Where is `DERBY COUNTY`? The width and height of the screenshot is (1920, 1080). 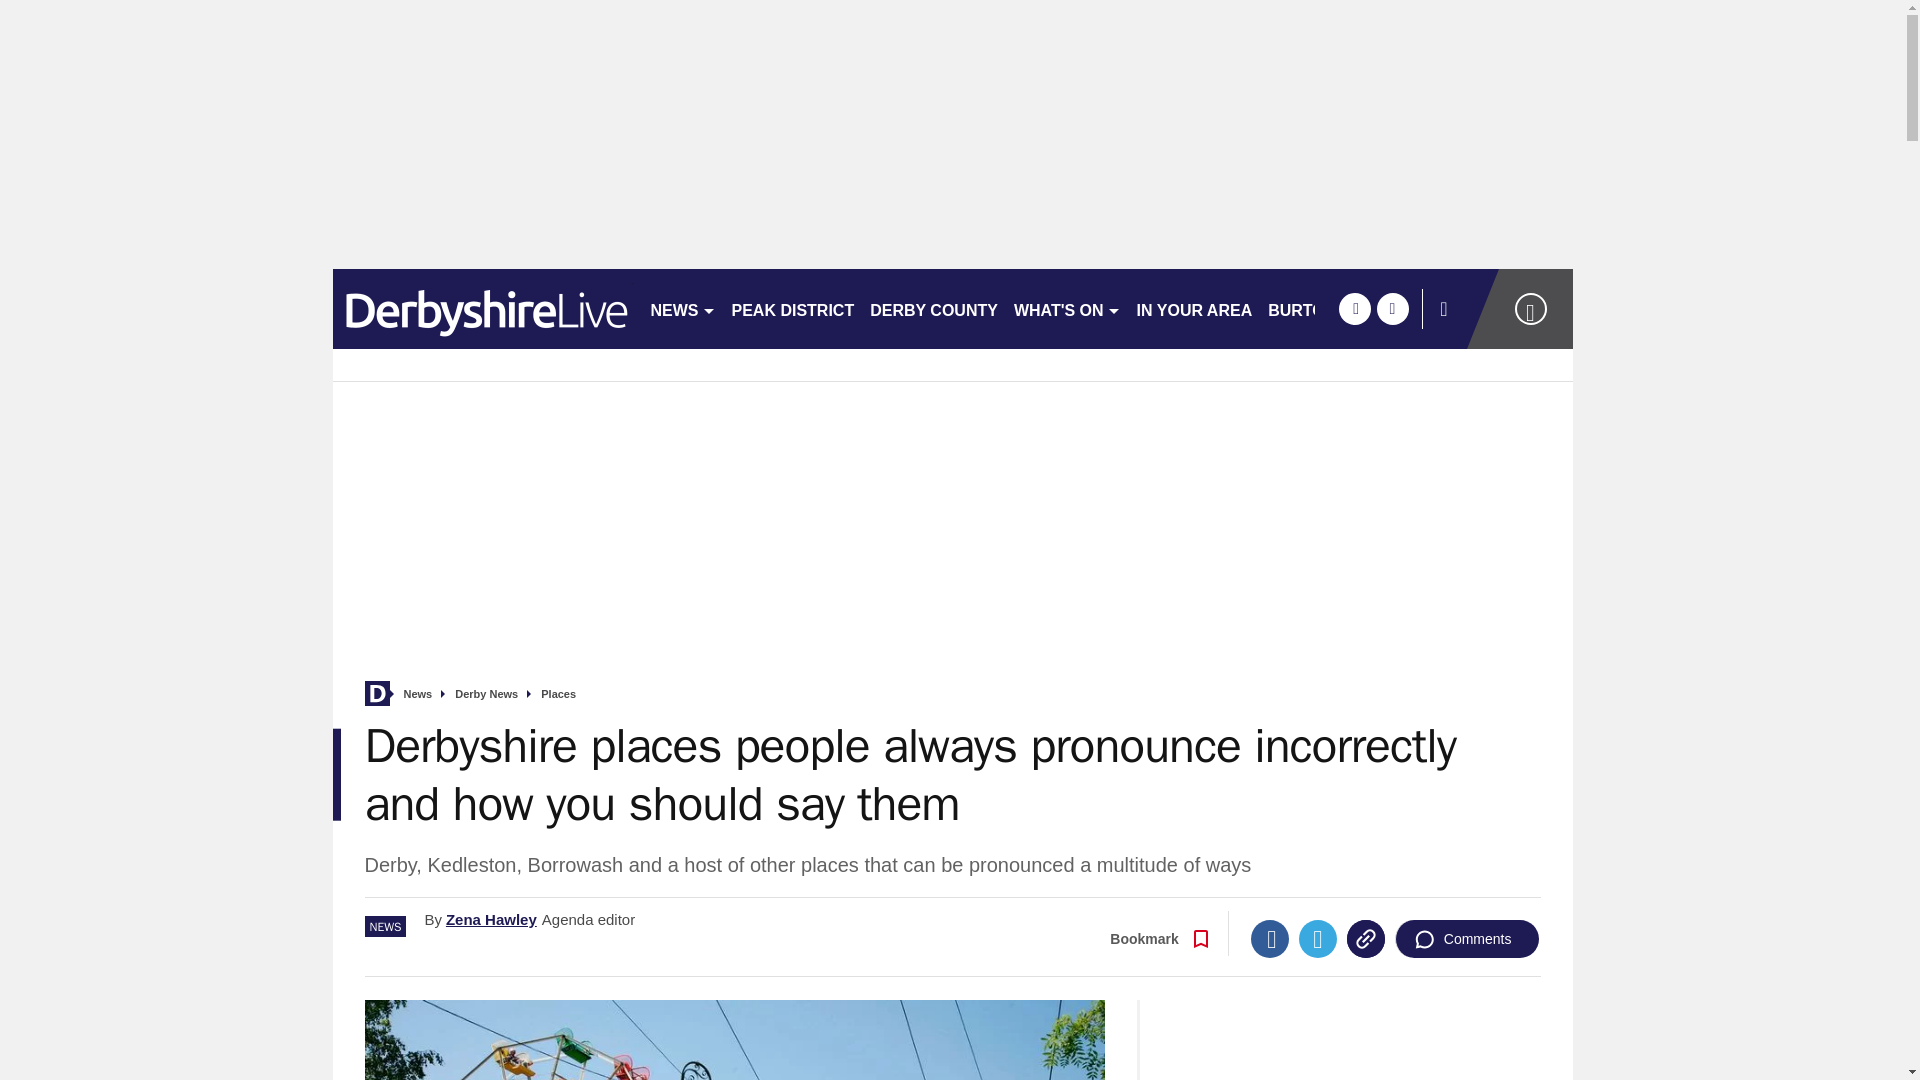 DERBY COUNTY is located at coordinates (934, 308).